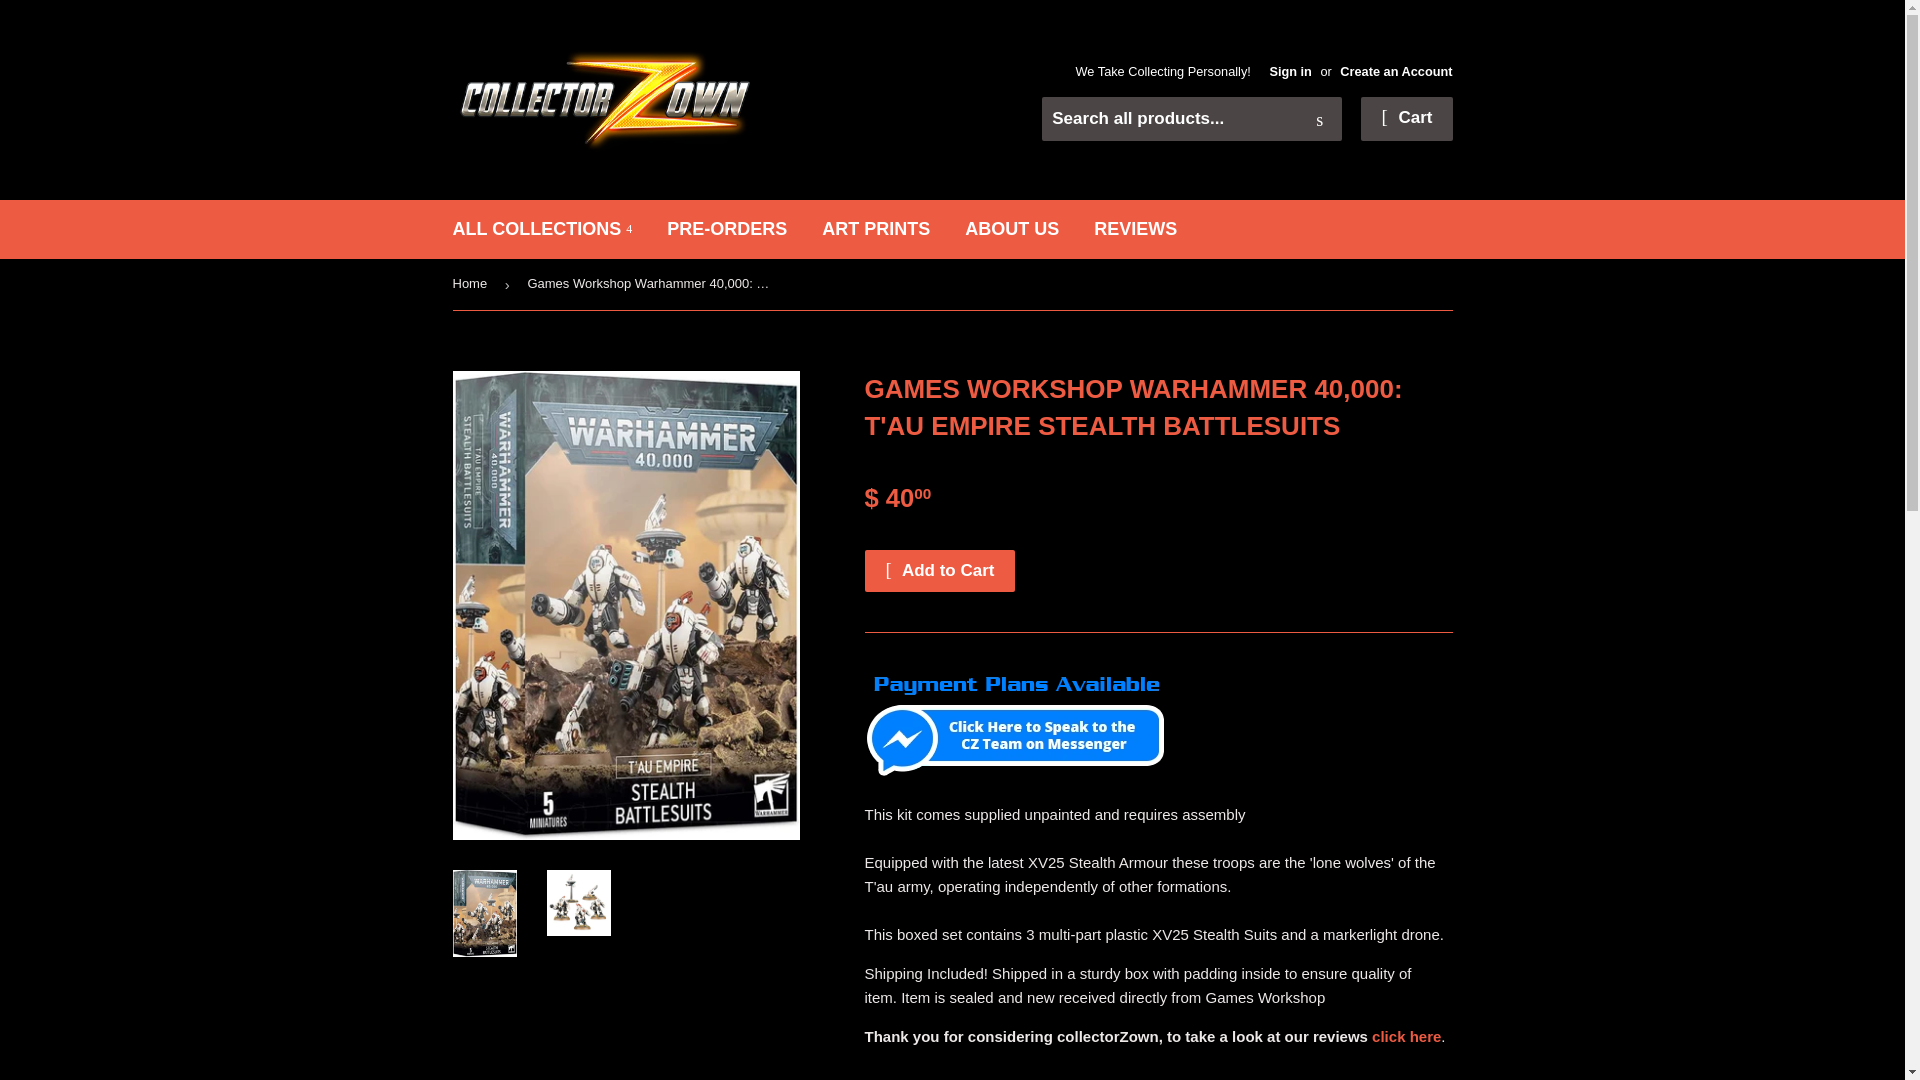  I want to click on ART PRINTS, so click(875, 229).